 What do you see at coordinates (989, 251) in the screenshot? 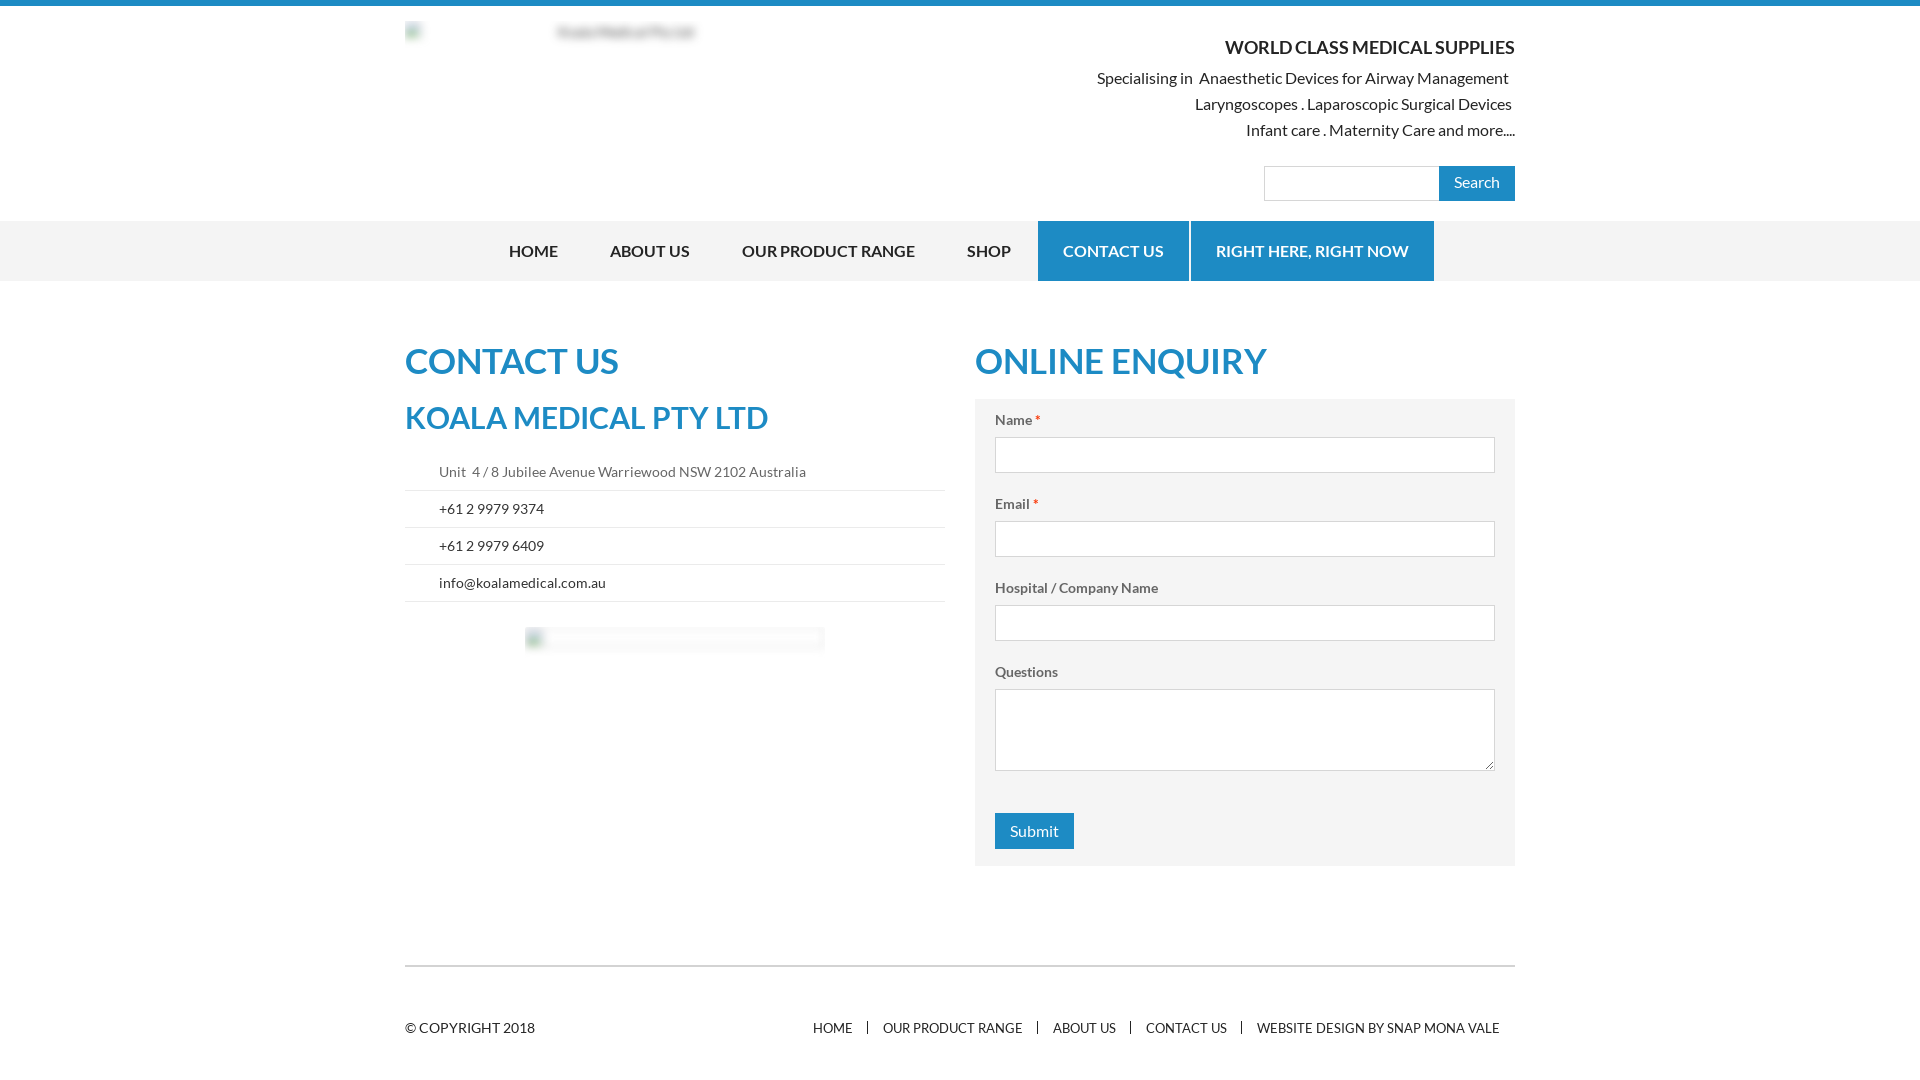
I see `SHOP` at bounding box center [989, 251].